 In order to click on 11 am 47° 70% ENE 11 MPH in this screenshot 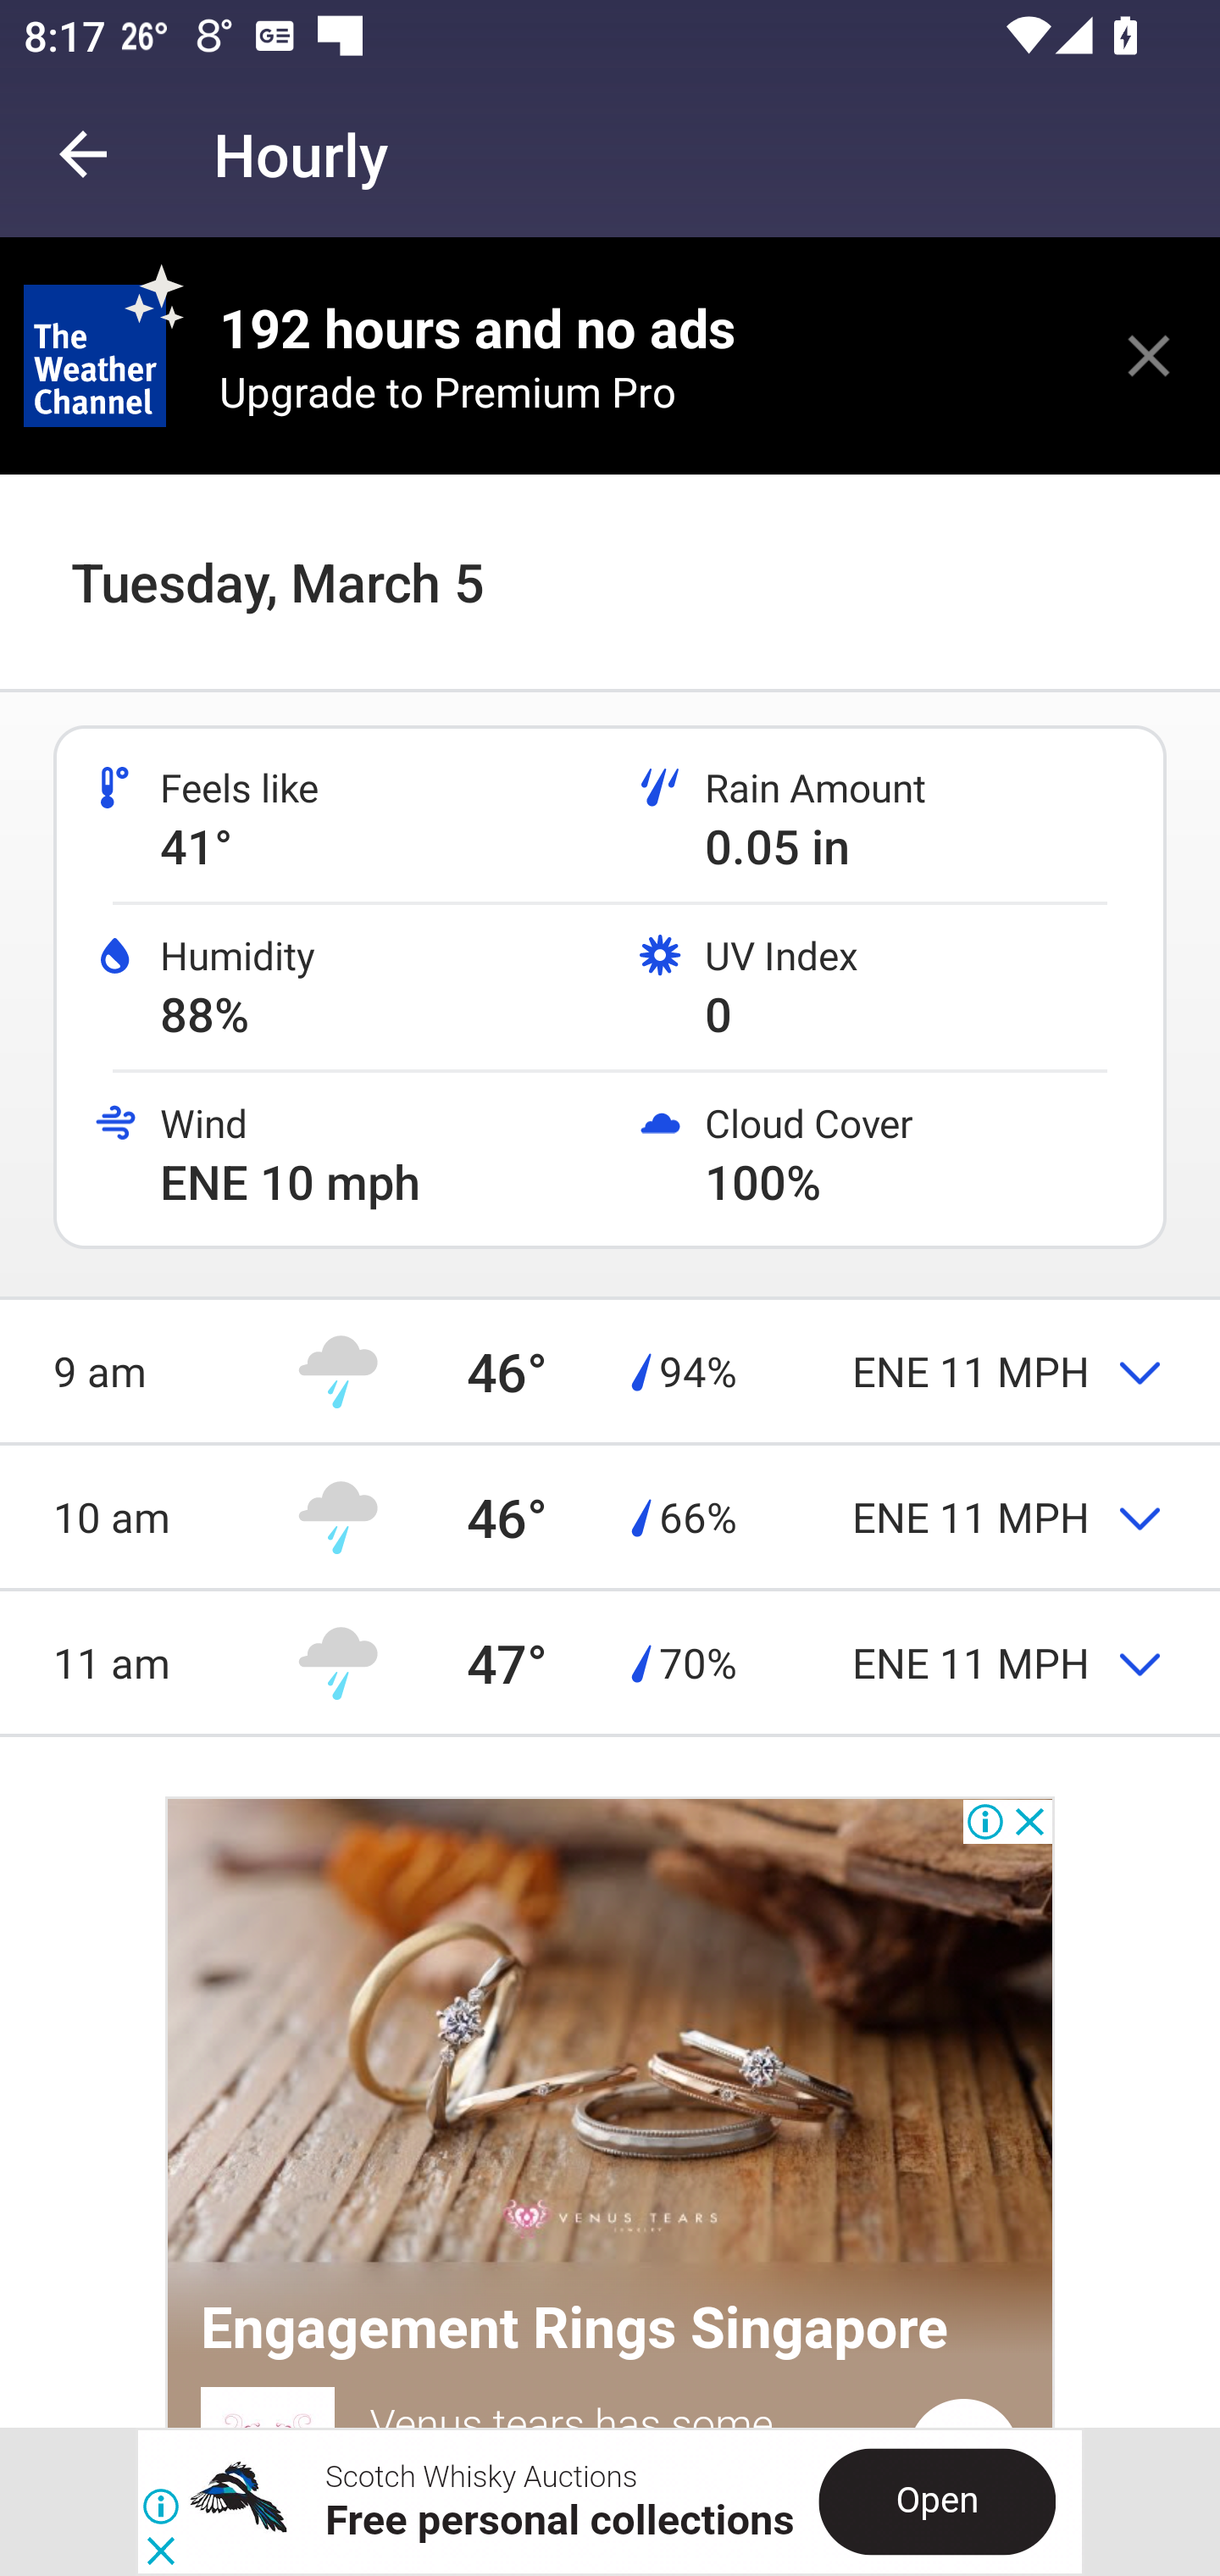, I will do `click(610, 1663)`.